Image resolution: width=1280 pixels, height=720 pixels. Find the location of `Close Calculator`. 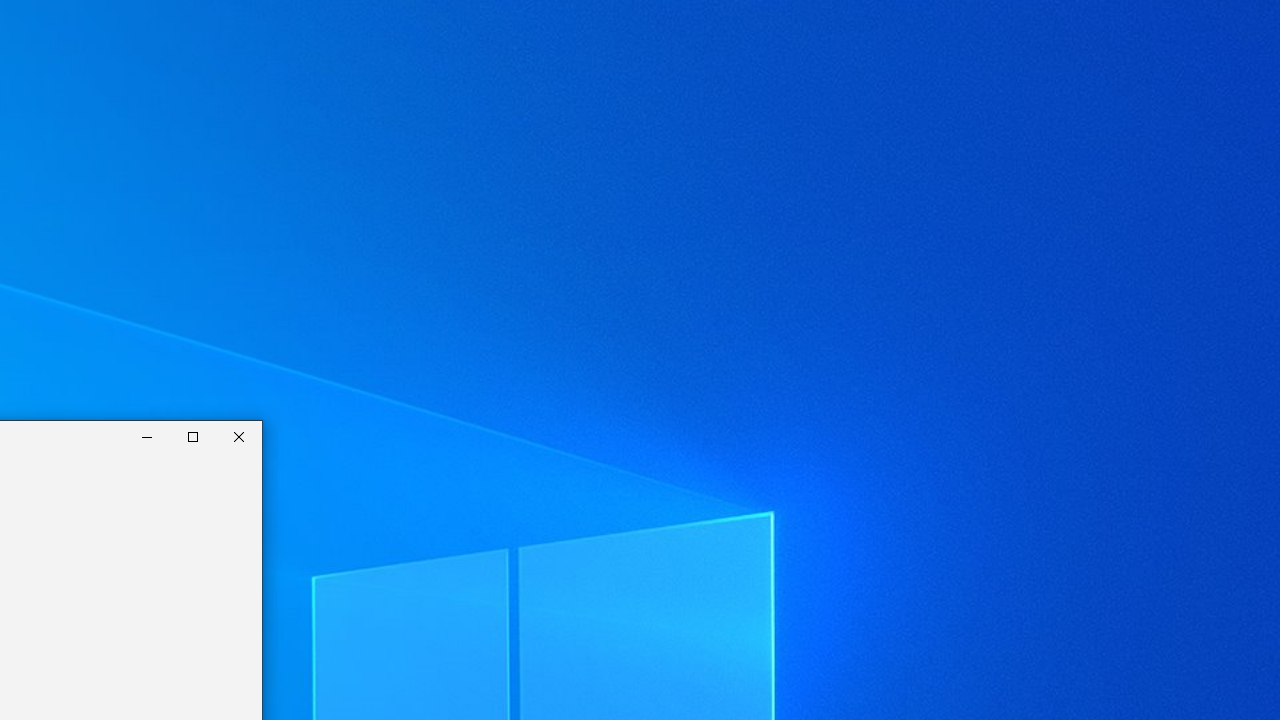

Close Calculator is located at coordinates (239, 436).